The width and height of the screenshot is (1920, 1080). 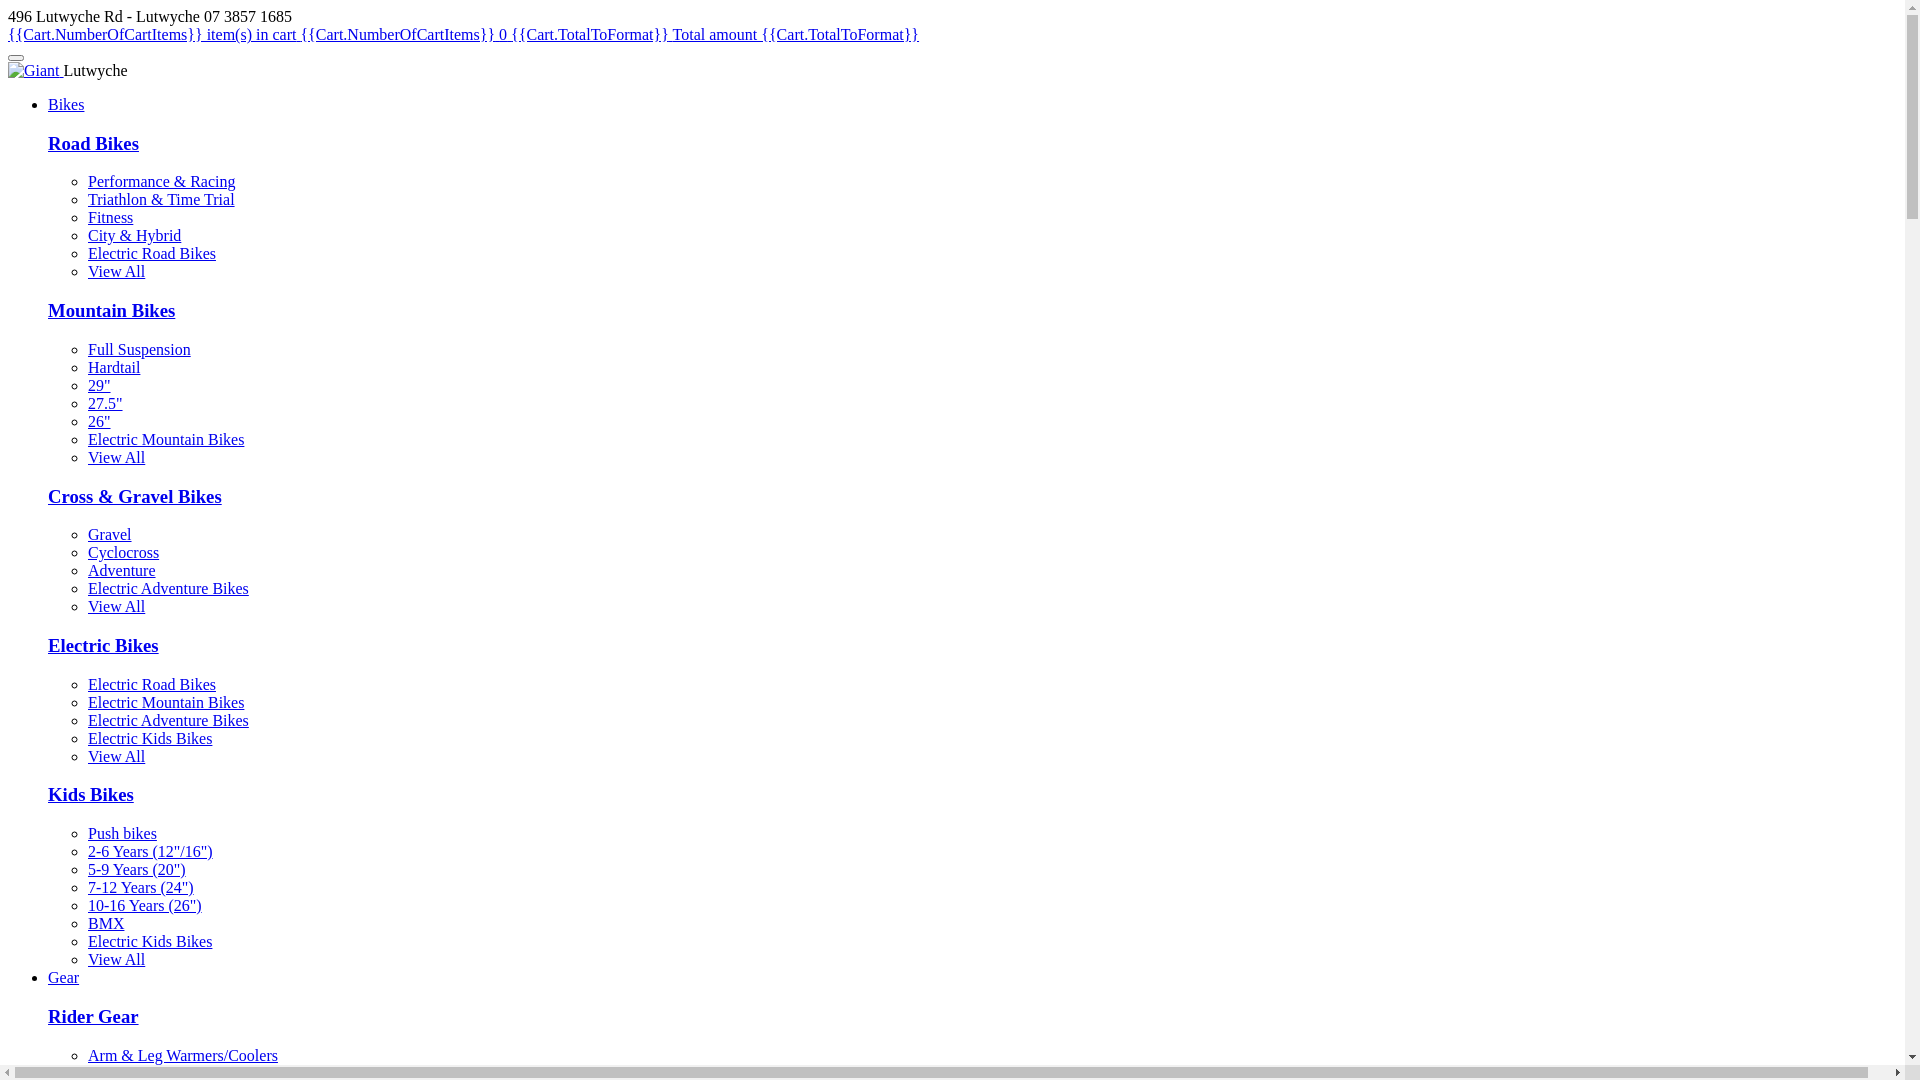 I want to click on Full Suspension, so click(x=140, y=350).